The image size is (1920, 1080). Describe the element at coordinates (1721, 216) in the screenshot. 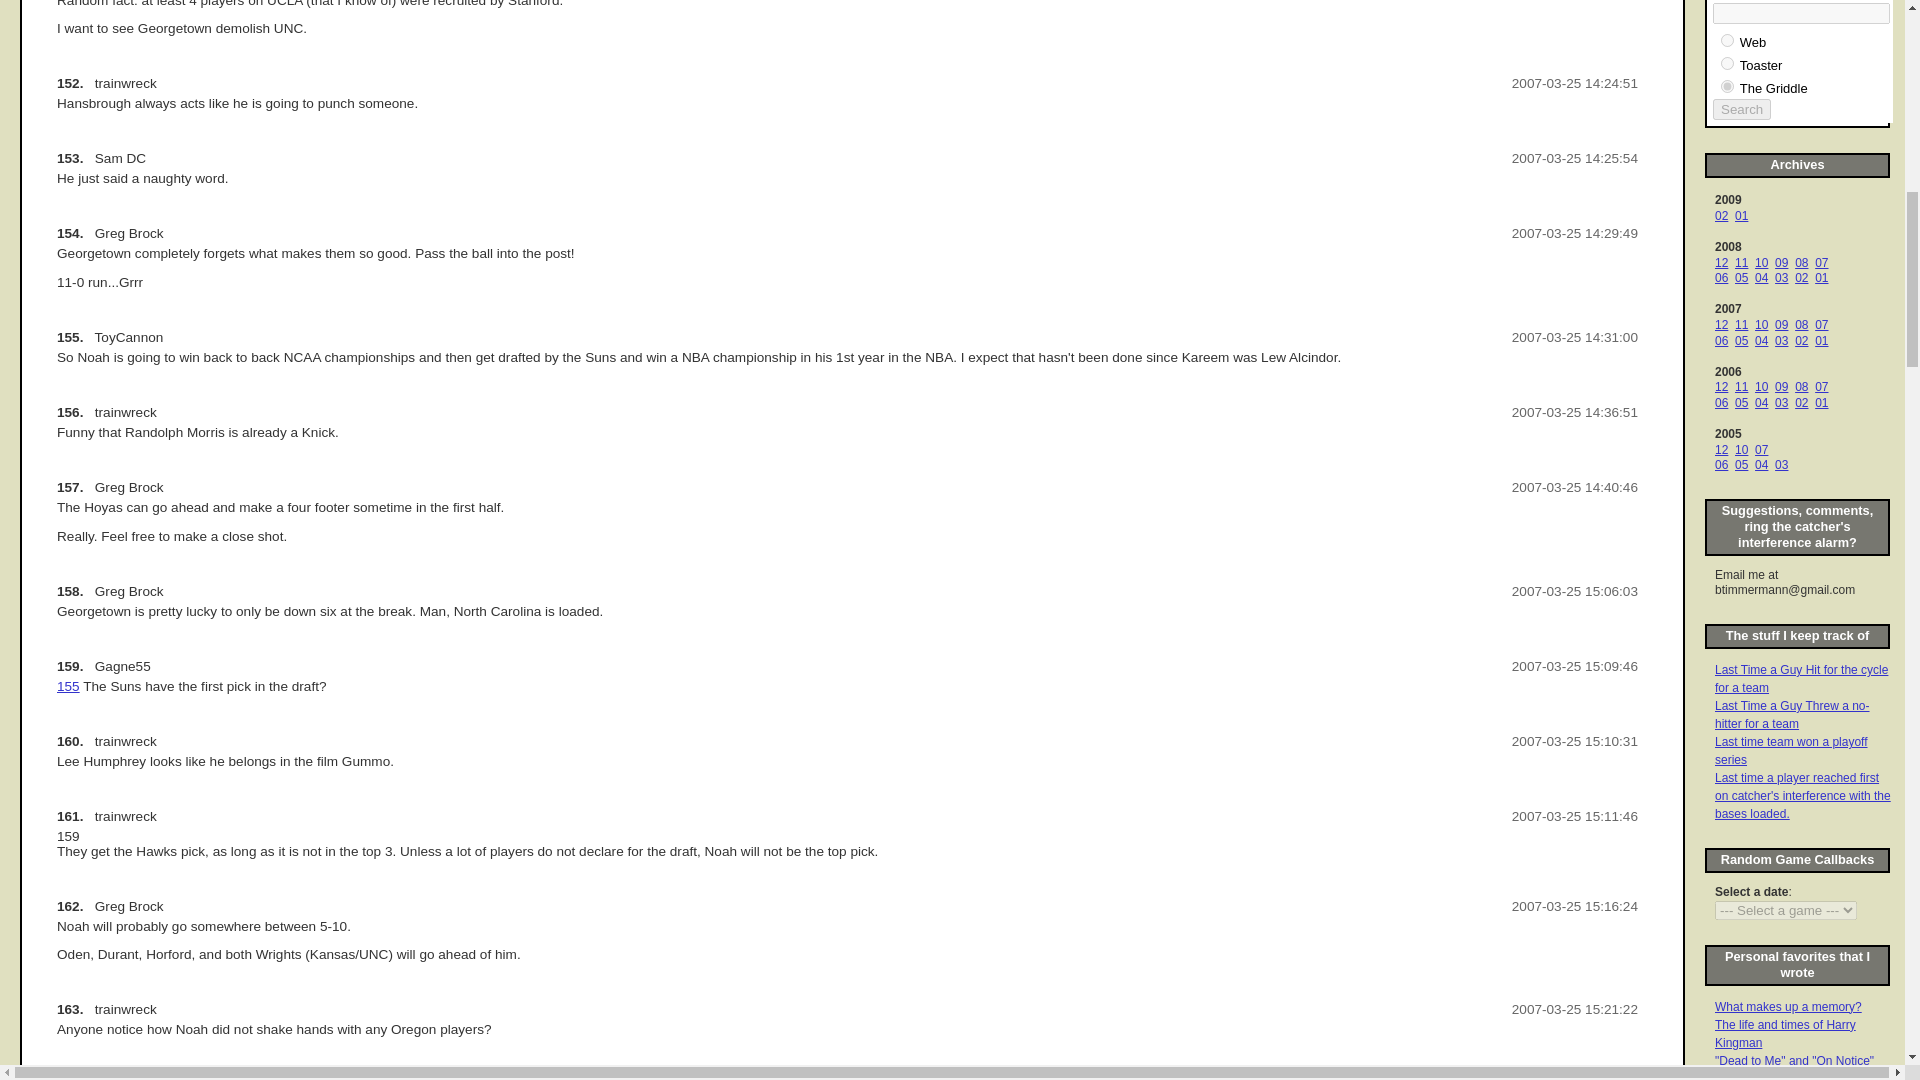

I see `02` at that location.